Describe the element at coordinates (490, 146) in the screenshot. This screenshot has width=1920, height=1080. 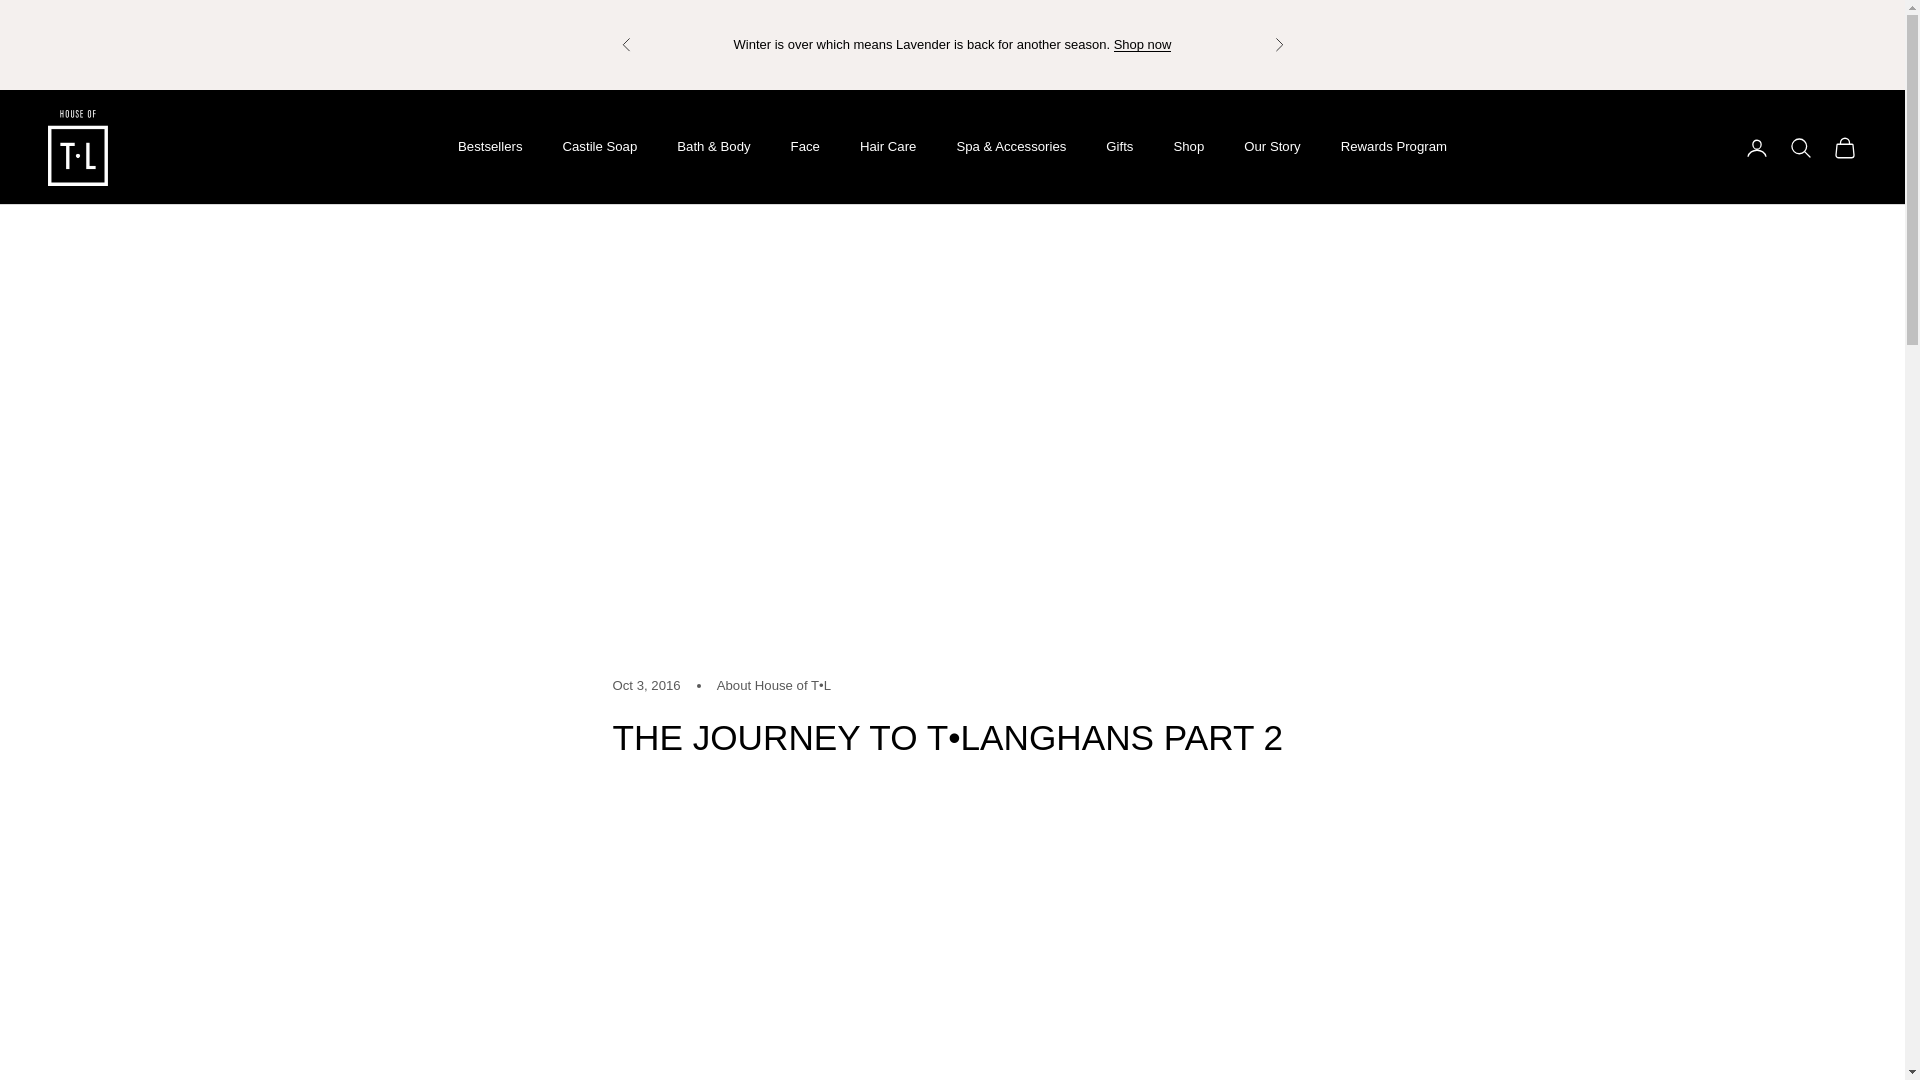
I see `Bestsellers` at that location.